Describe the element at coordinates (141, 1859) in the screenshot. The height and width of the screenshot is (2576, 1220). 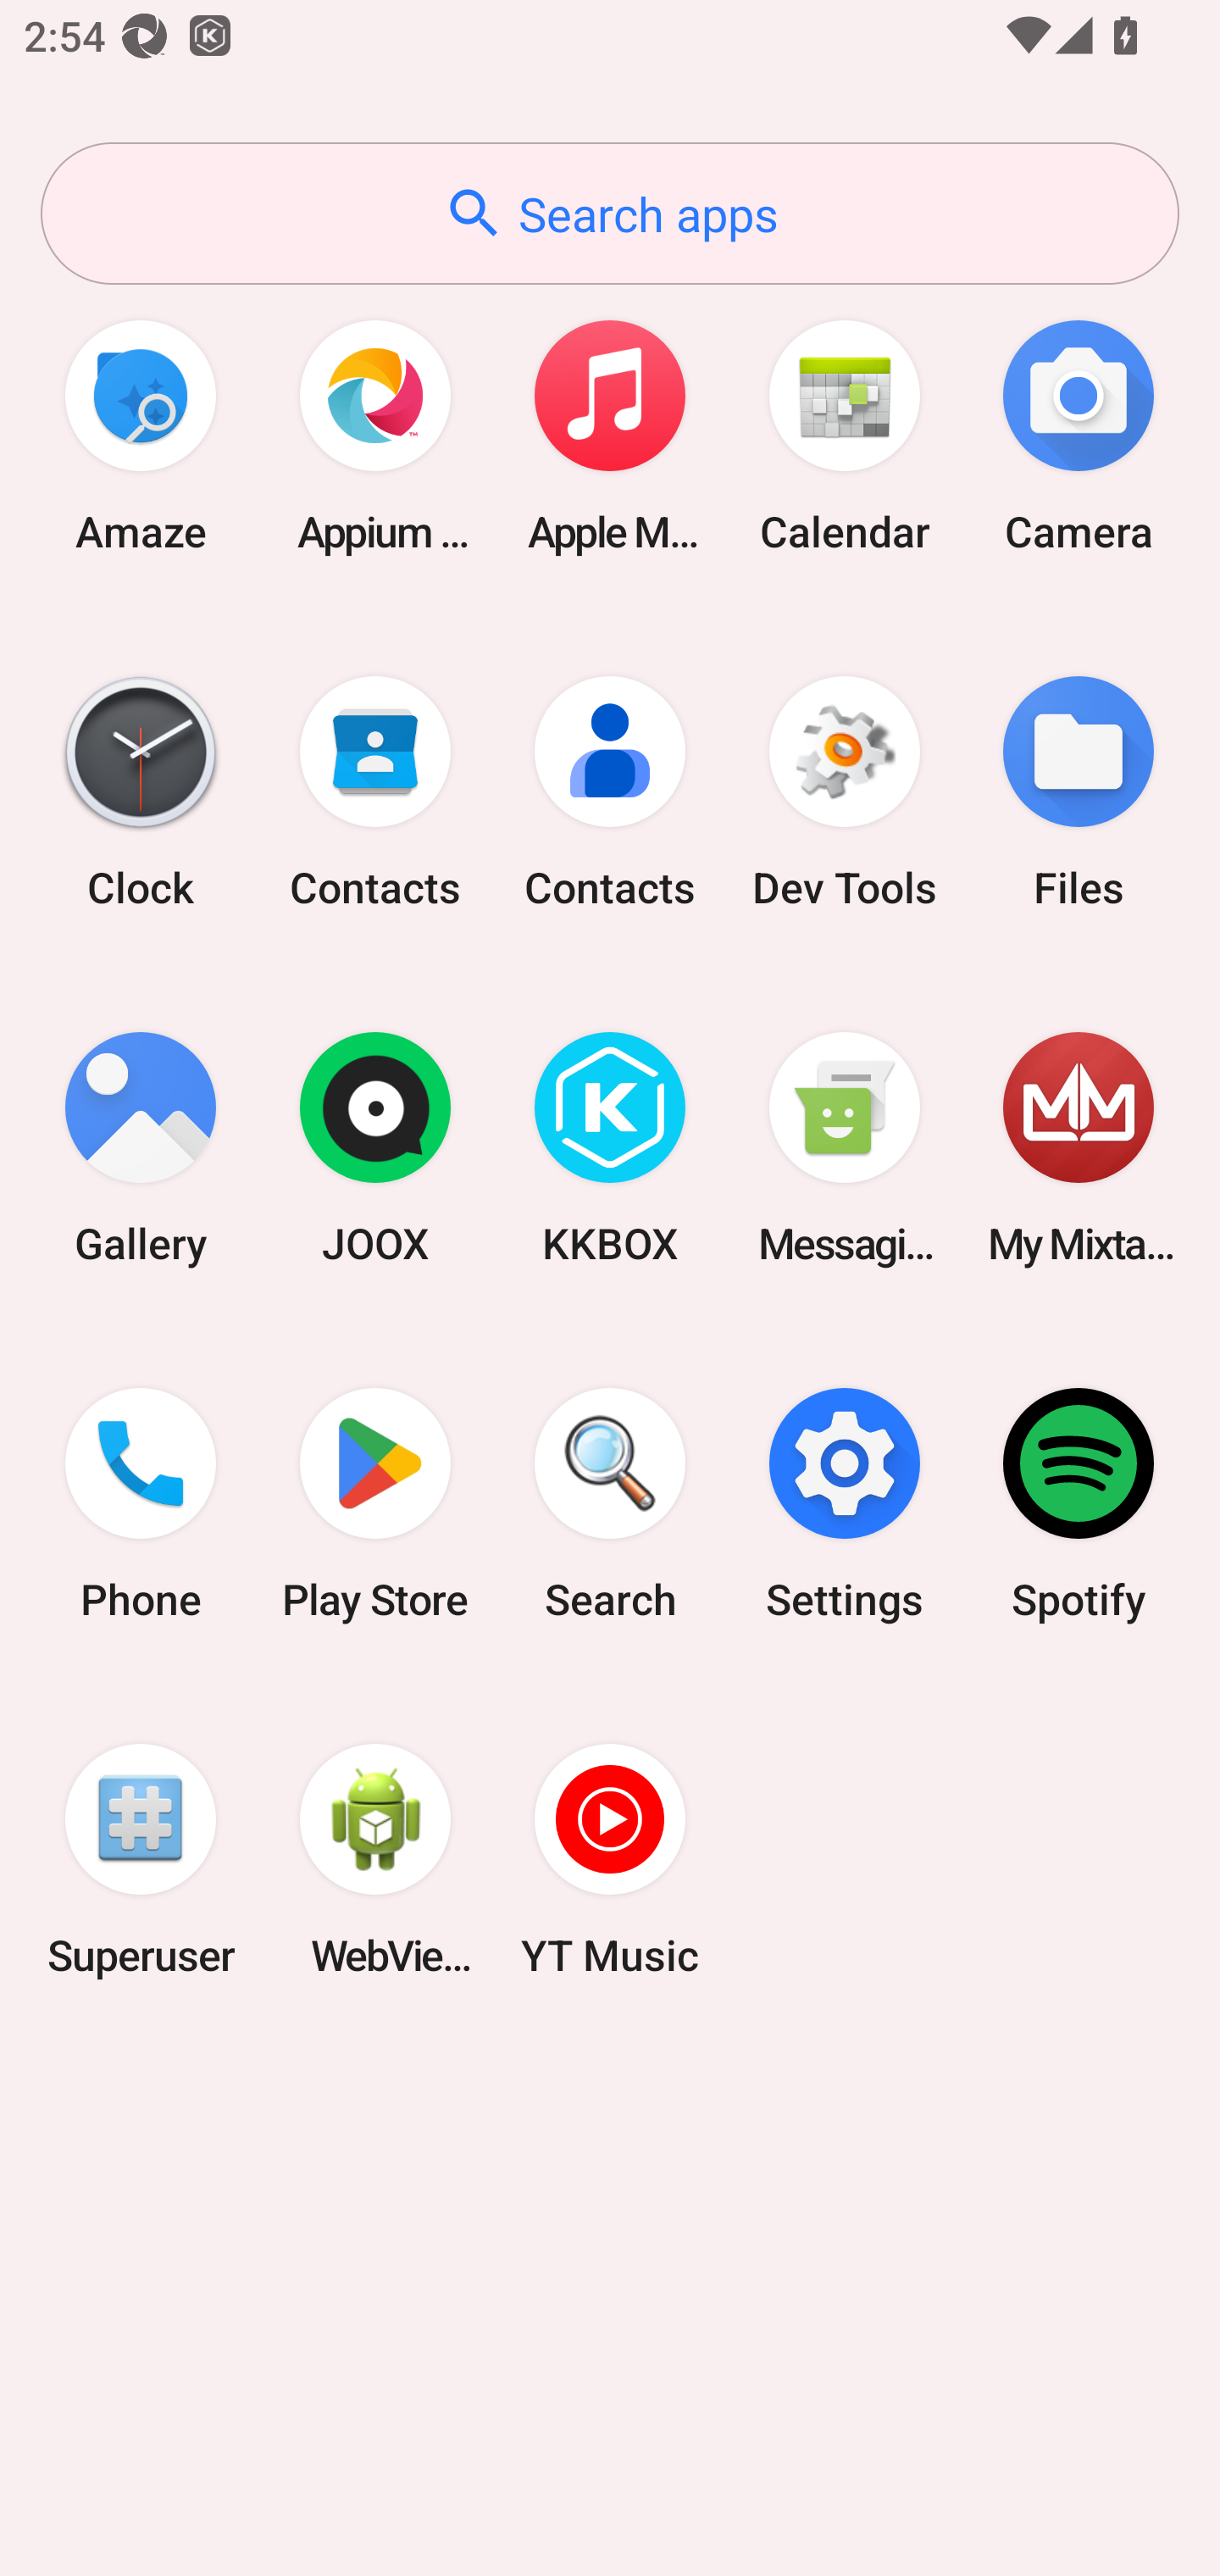
I see `Superuser` at that location.